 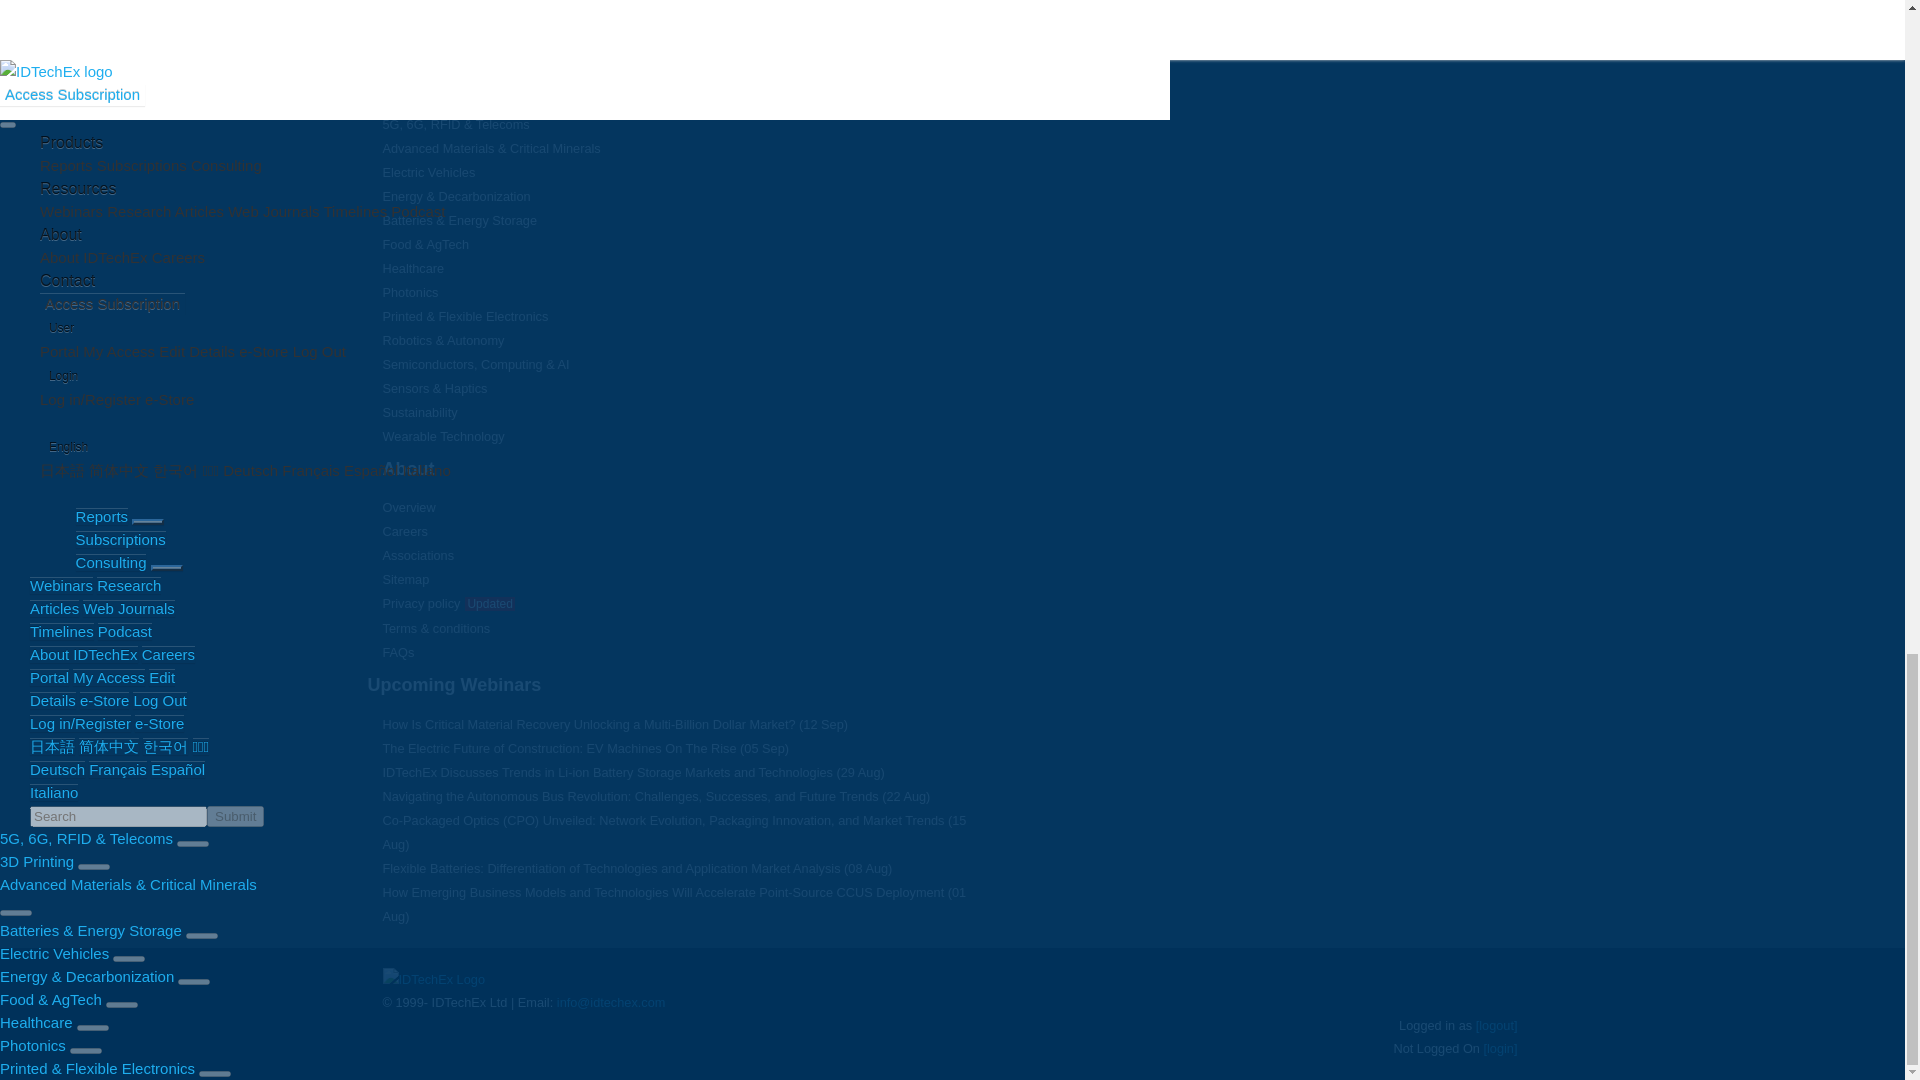 I want to click on IDTechEx TV, so click(x=419, y=6).